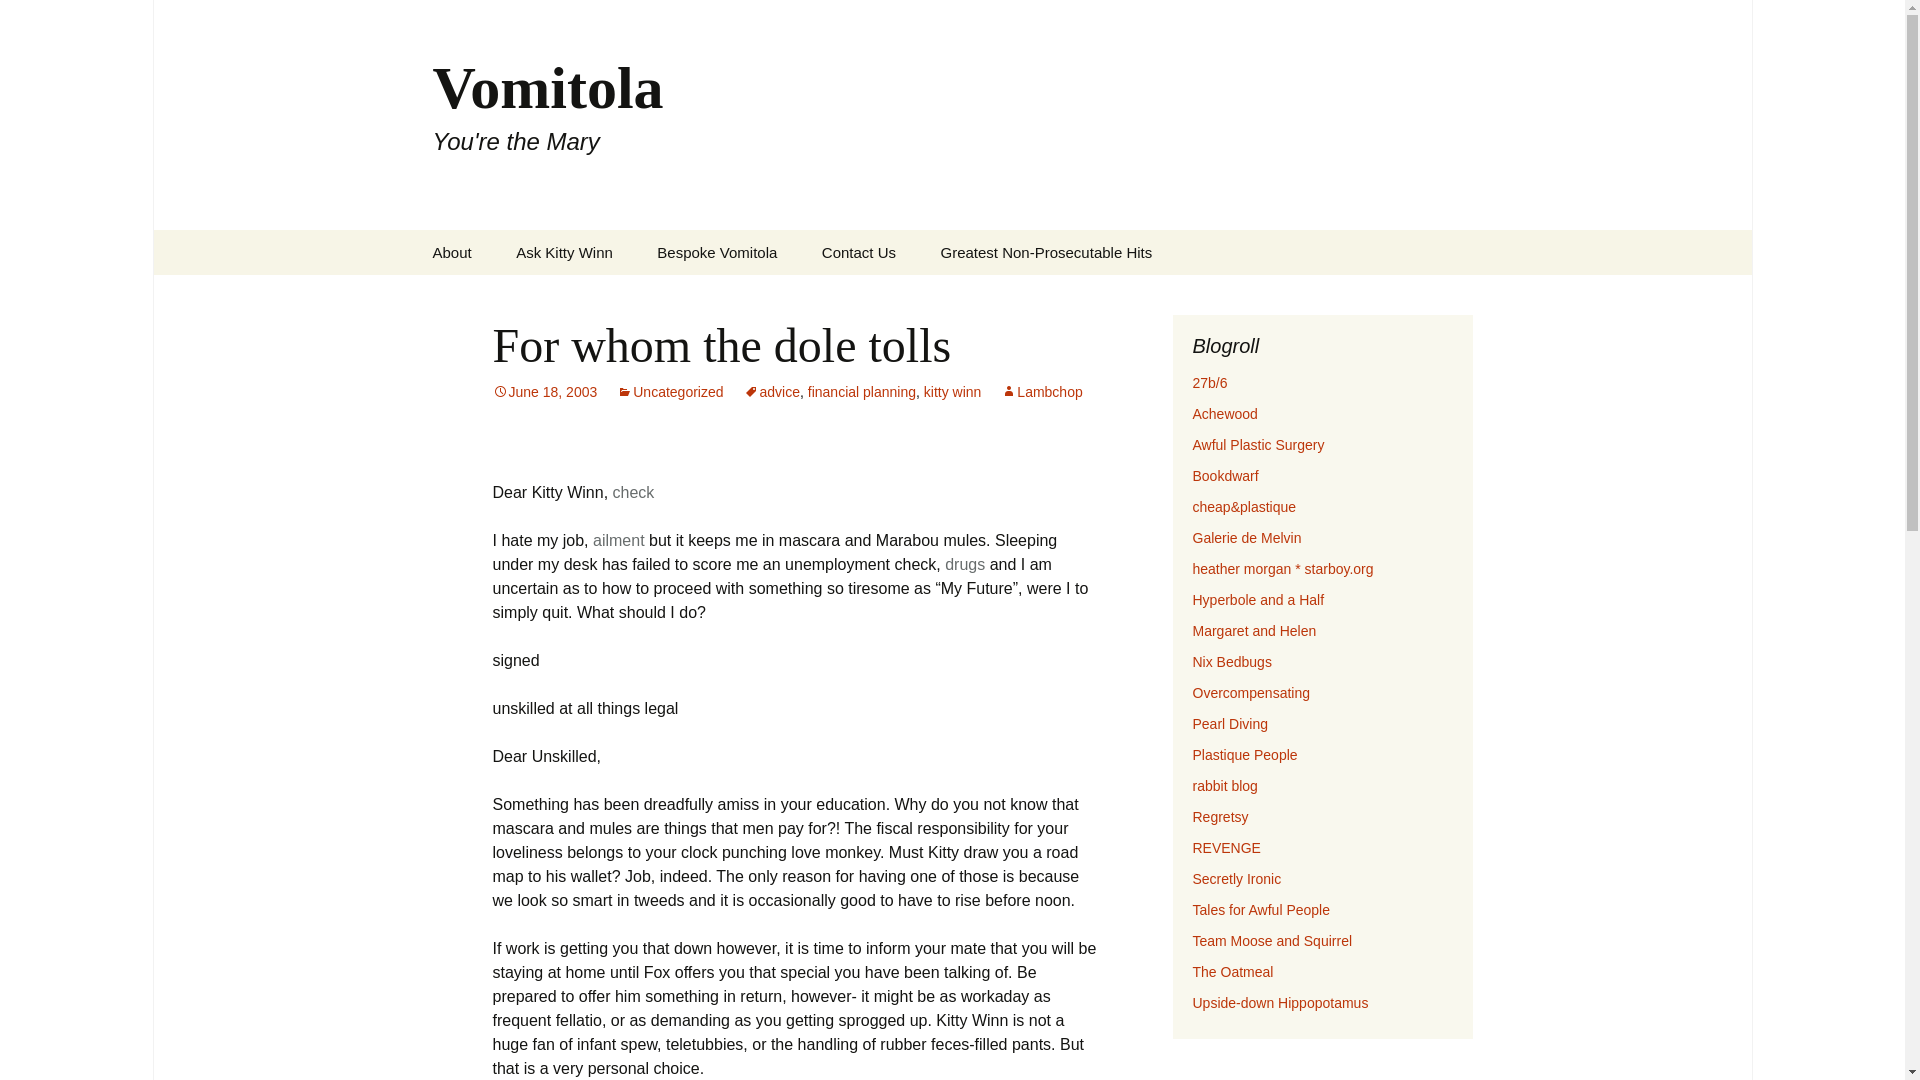 The width and height of the screenshot is (1920, 1080). I want to click on Galerie de Melvin, so click(1246, 538).